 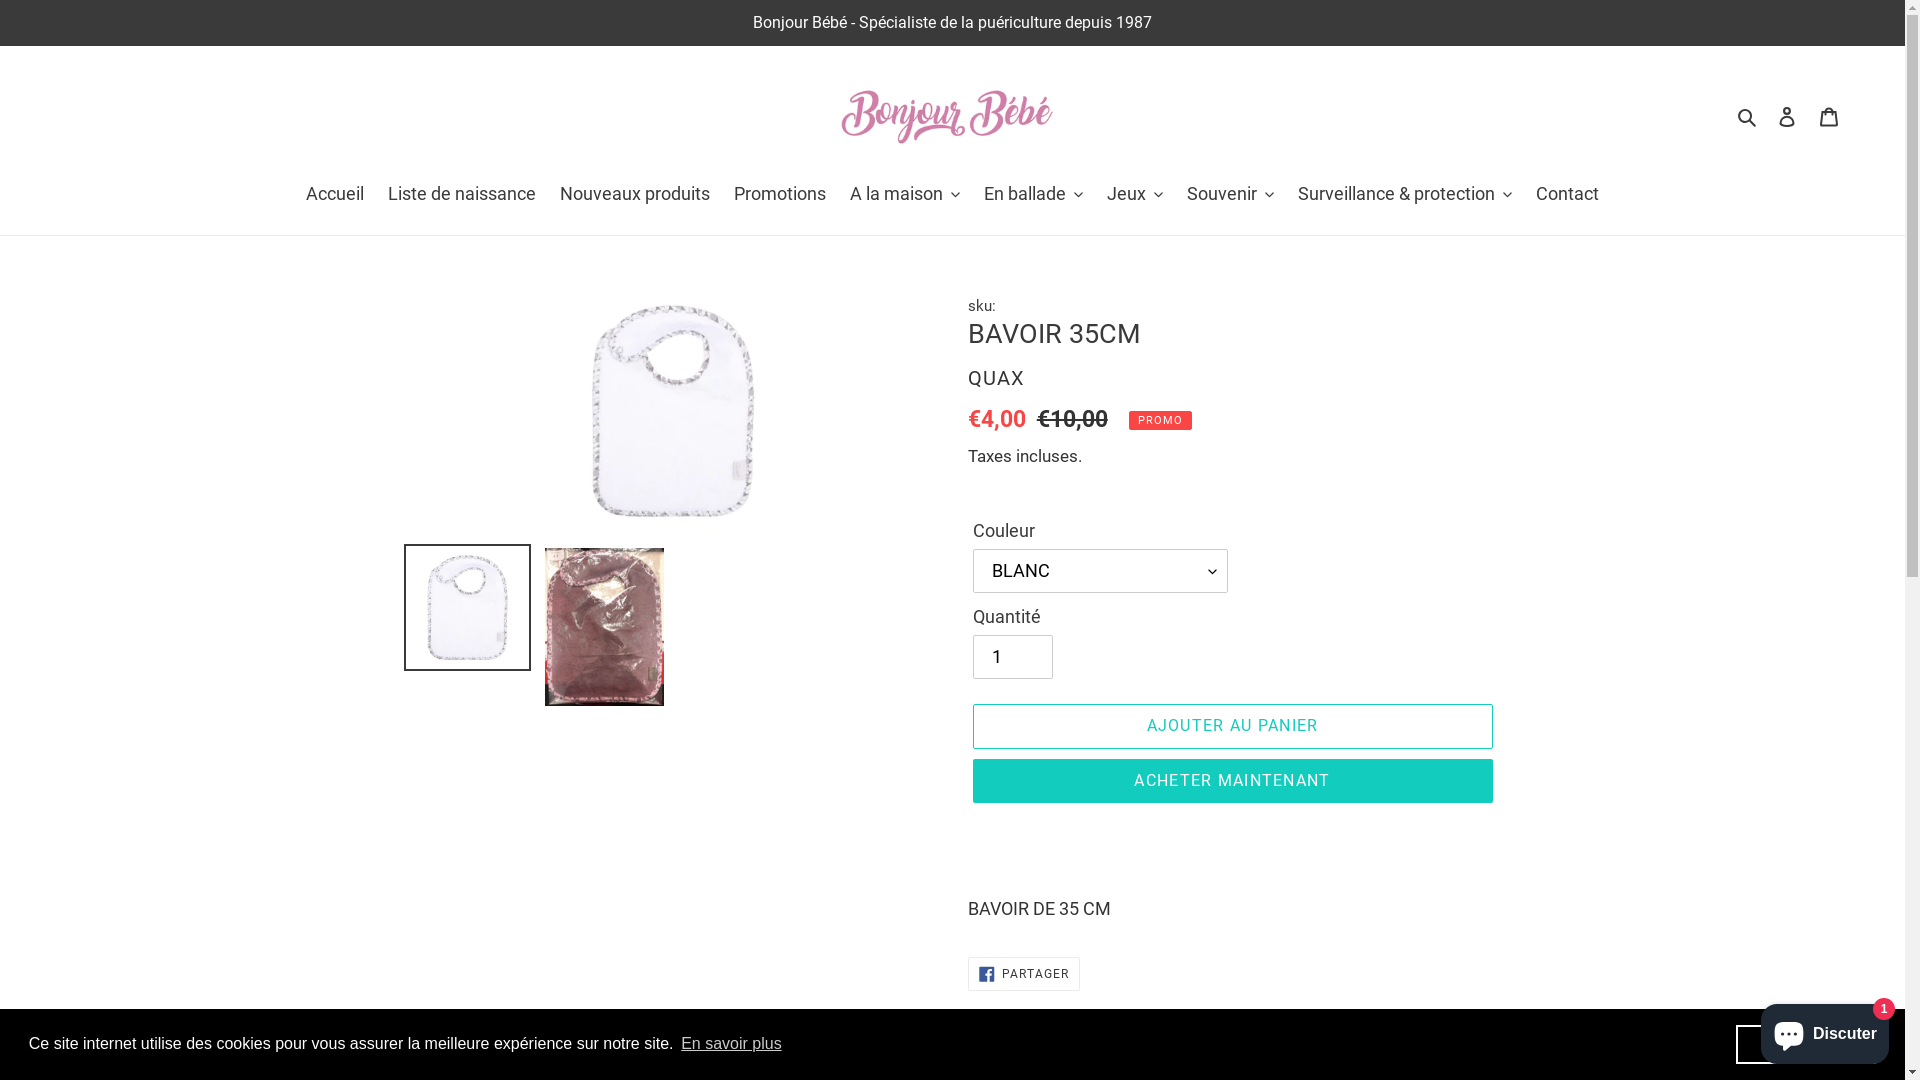 I want to click on En ballade, so click(x=1034, y=195).